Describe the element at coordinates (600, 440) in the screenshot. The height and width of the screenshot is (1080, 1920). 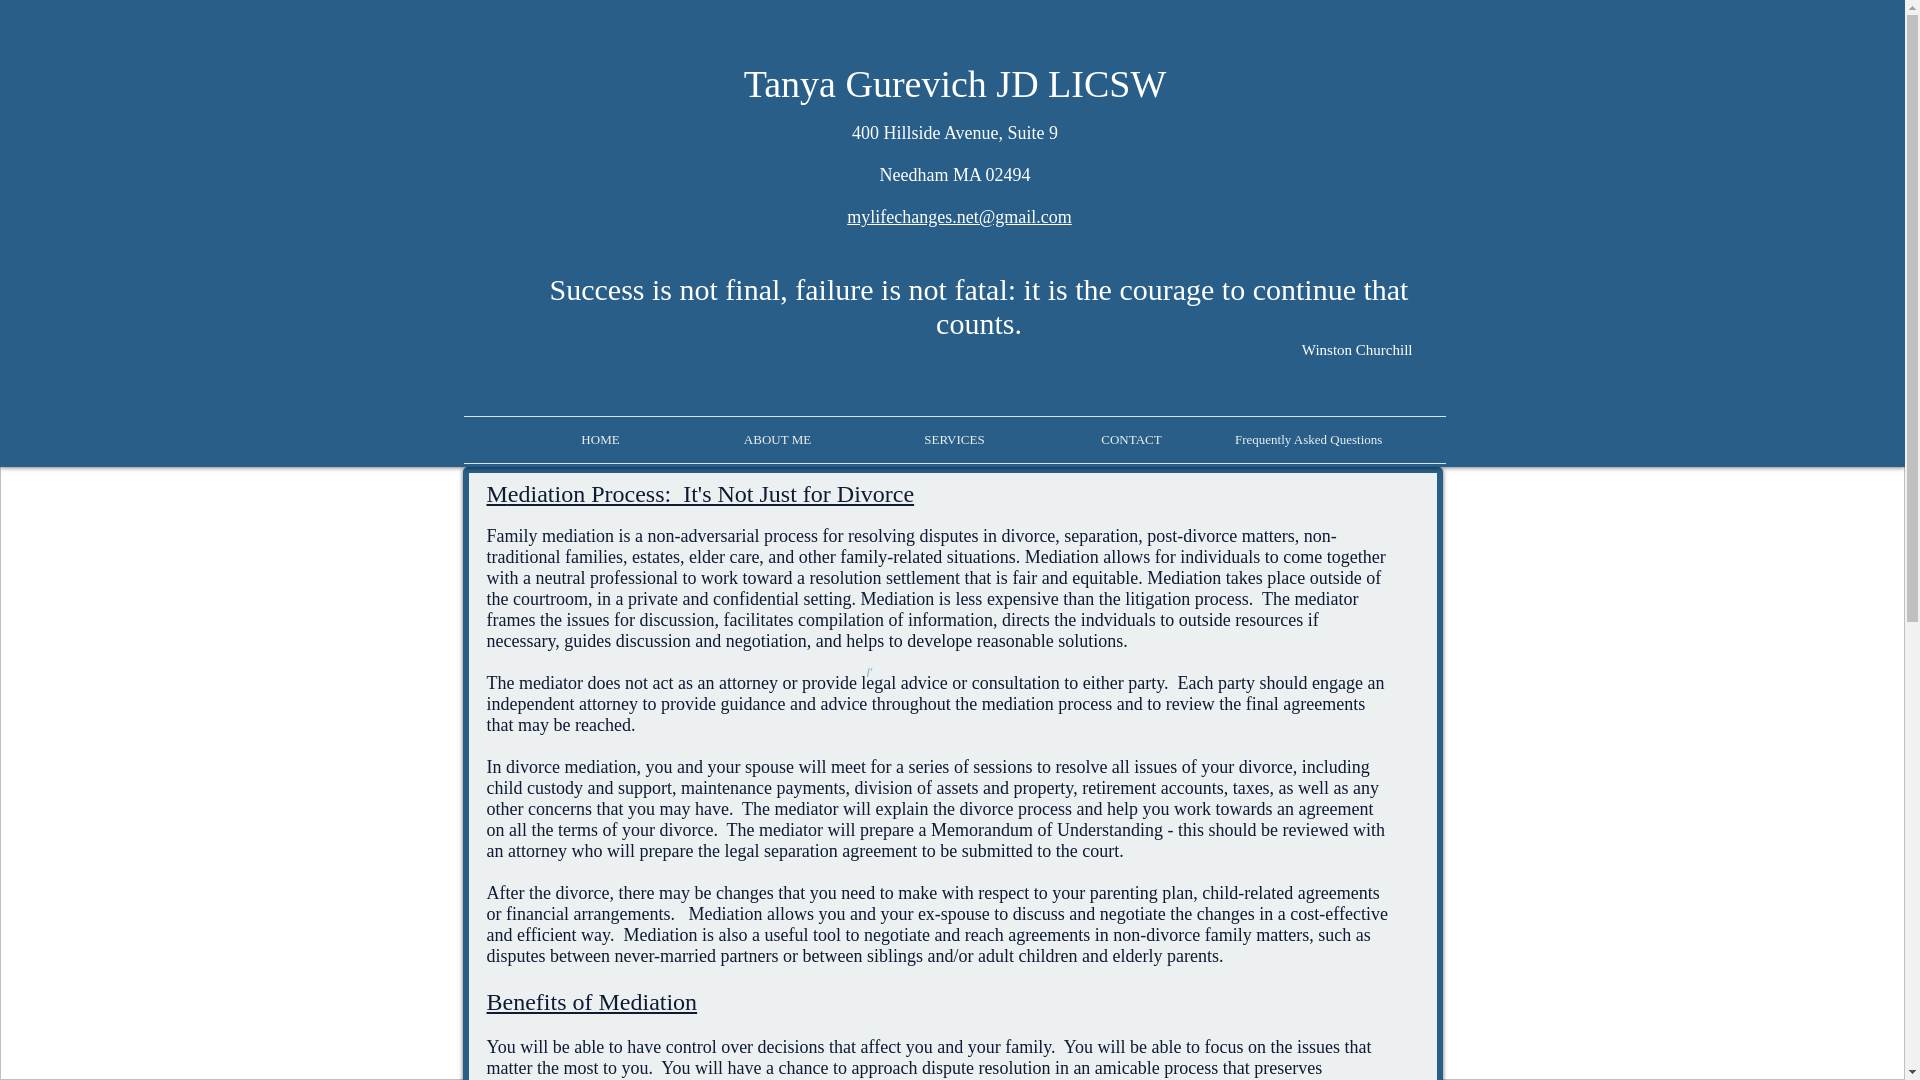
I see `HOME` at that location.